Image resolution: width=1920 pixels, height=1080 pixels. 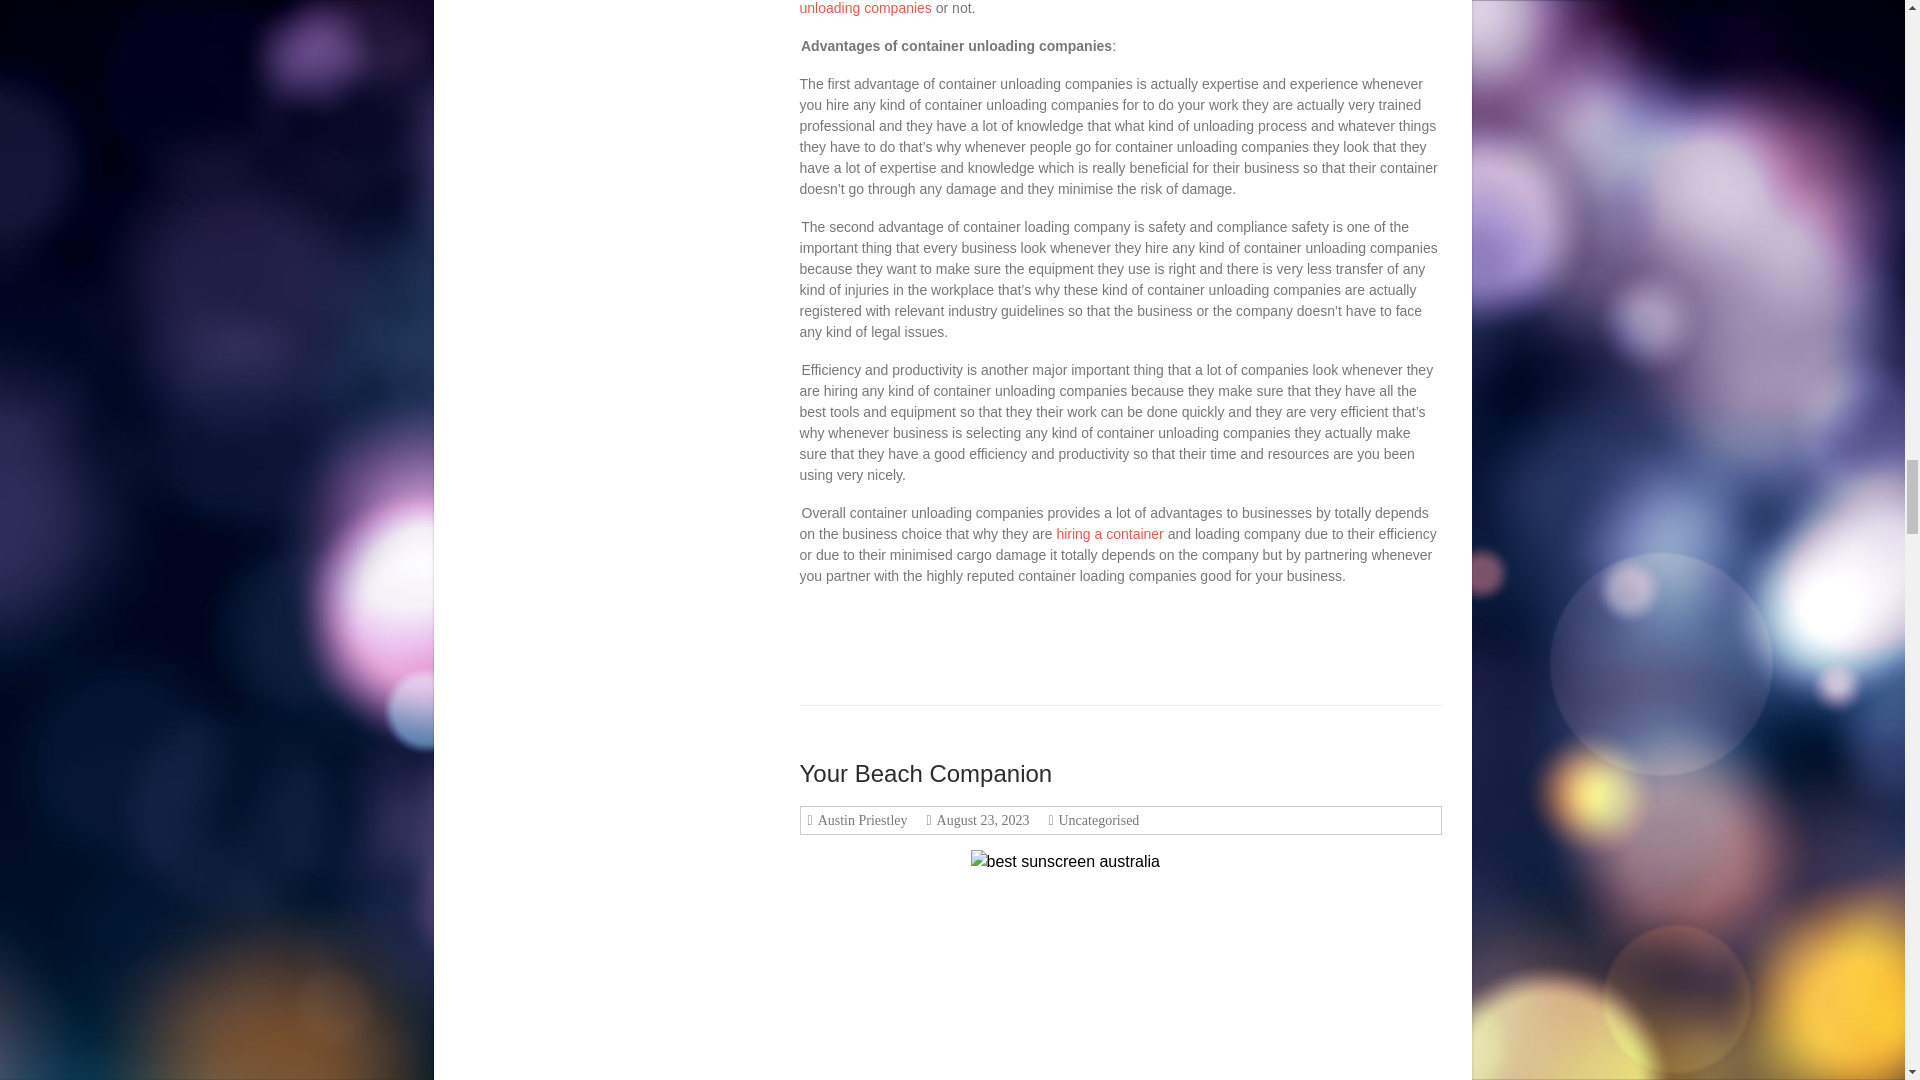 What do you see at coordinates (860, 820) in the screenshot?
I see `Austin Priestley` at bounding box center [860, 820].